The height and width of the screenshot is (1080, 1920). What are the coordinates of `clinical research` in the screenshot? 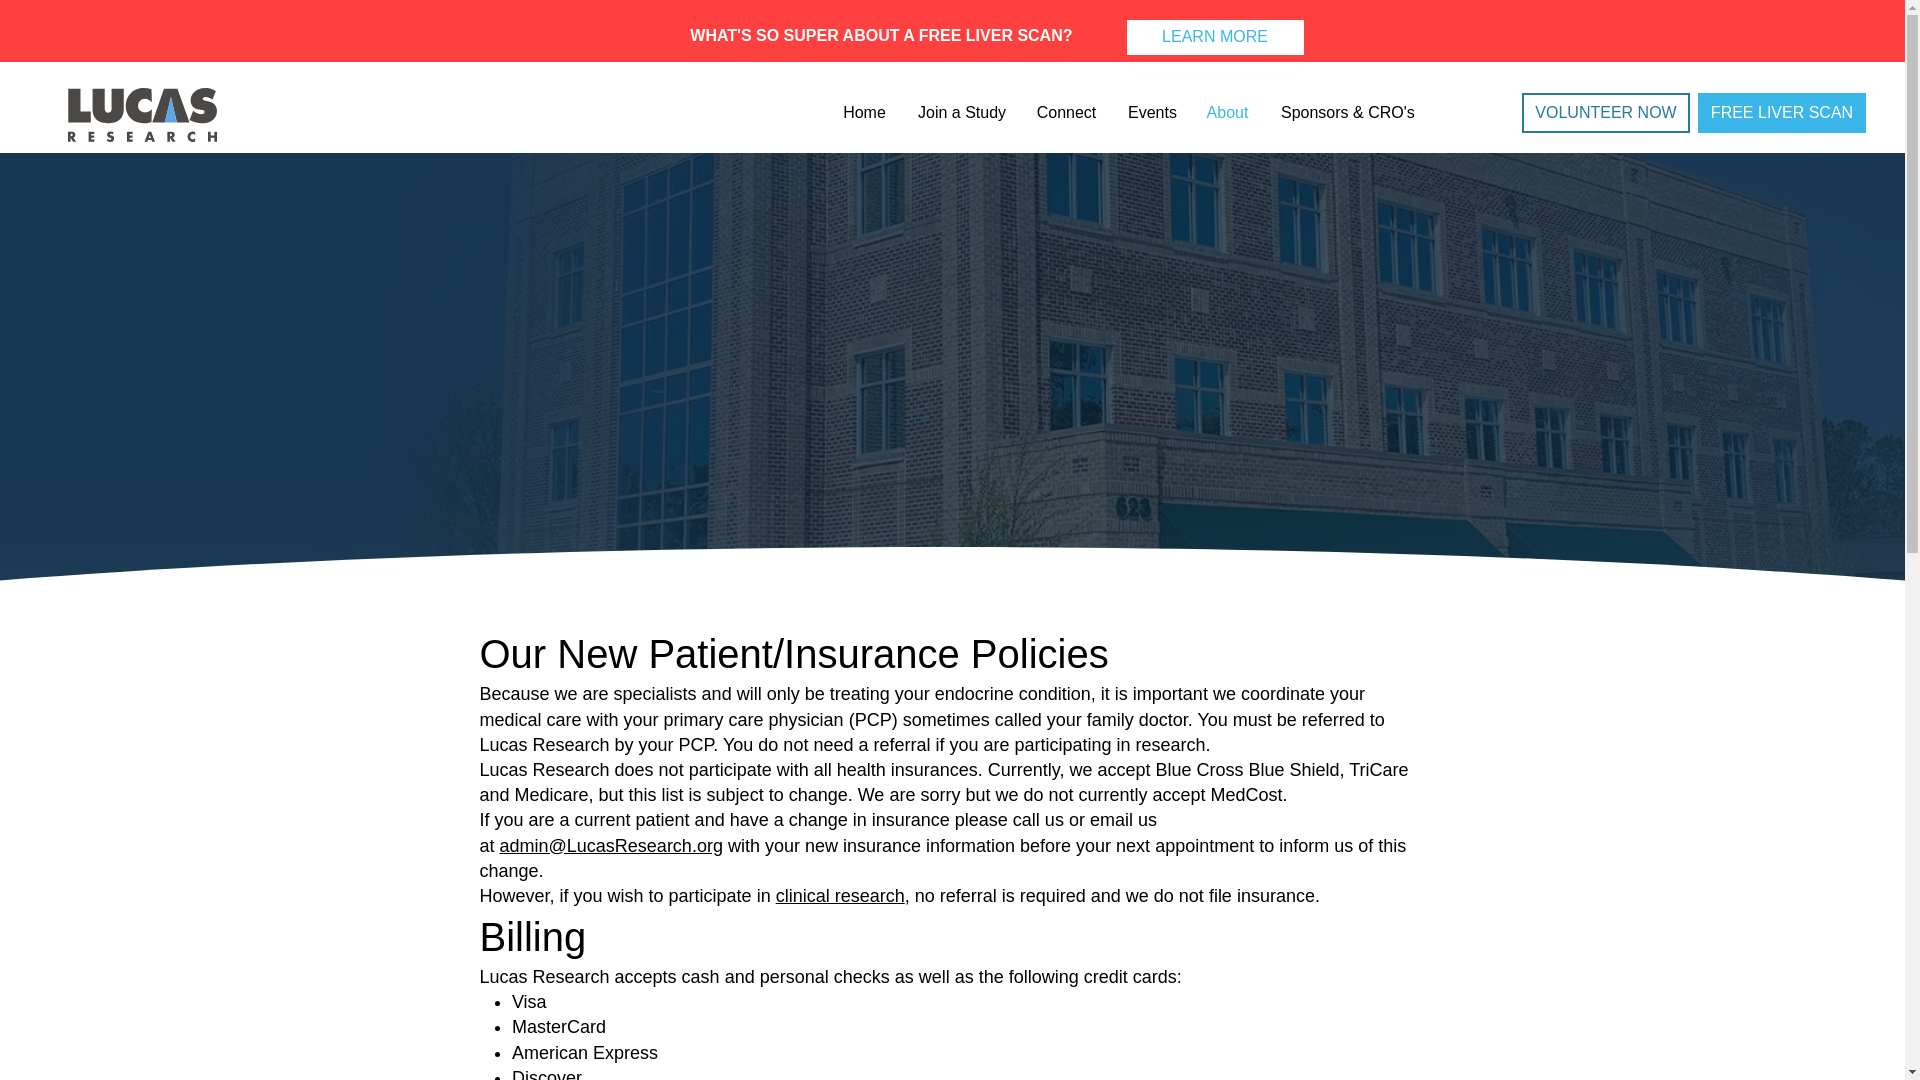 It's located at (840, 896).